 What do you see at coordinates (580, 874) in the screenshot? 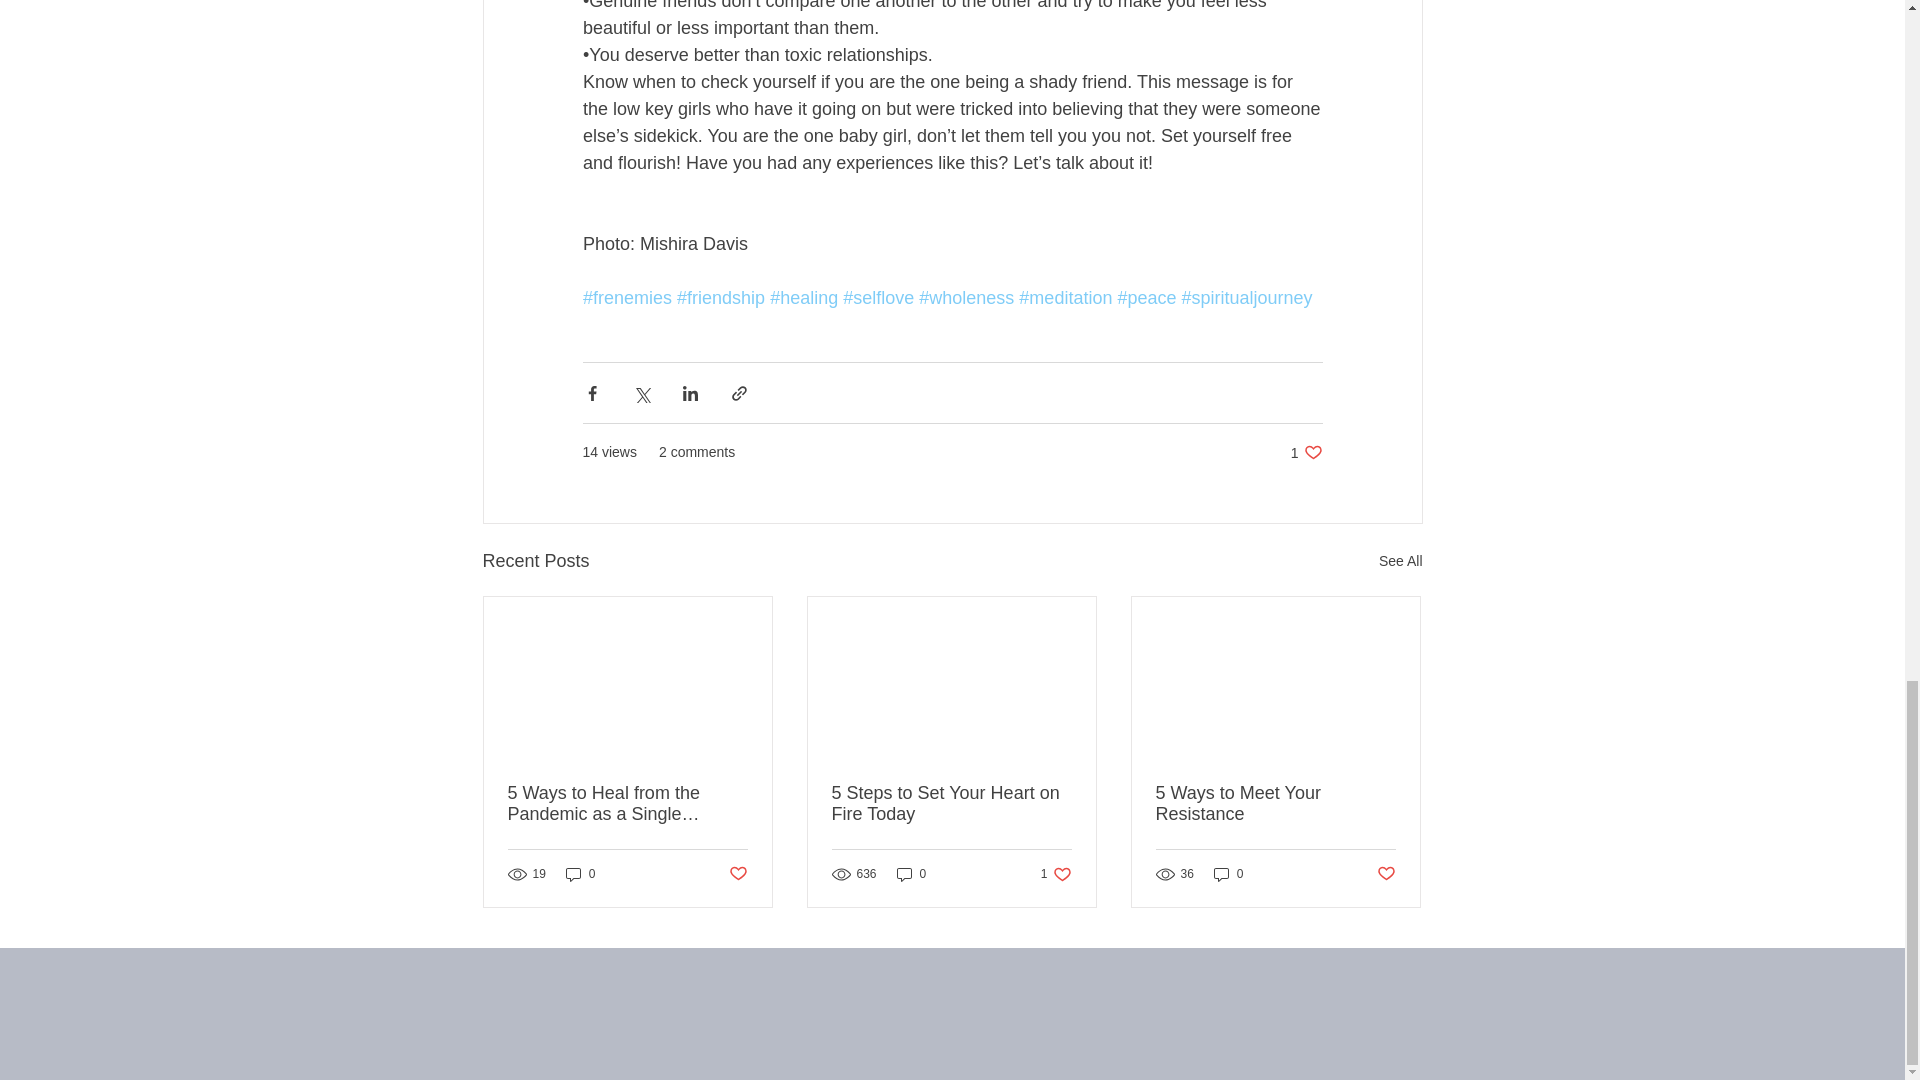
I see `5 Ways to Meet Your Resistance` at bounding box center [580, 874].